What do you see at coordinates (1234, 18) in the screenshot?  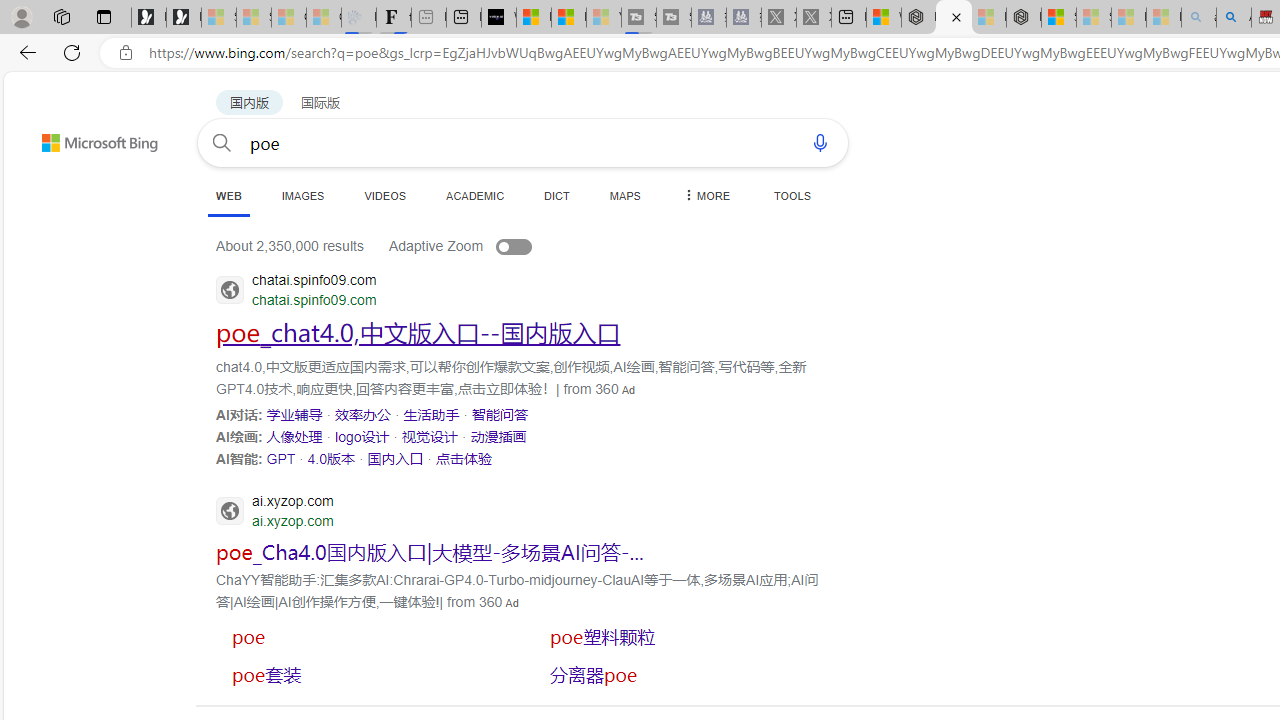 I see `Amazon Echo Dot PNG - Search Images` at bounding box center [1234, 18].